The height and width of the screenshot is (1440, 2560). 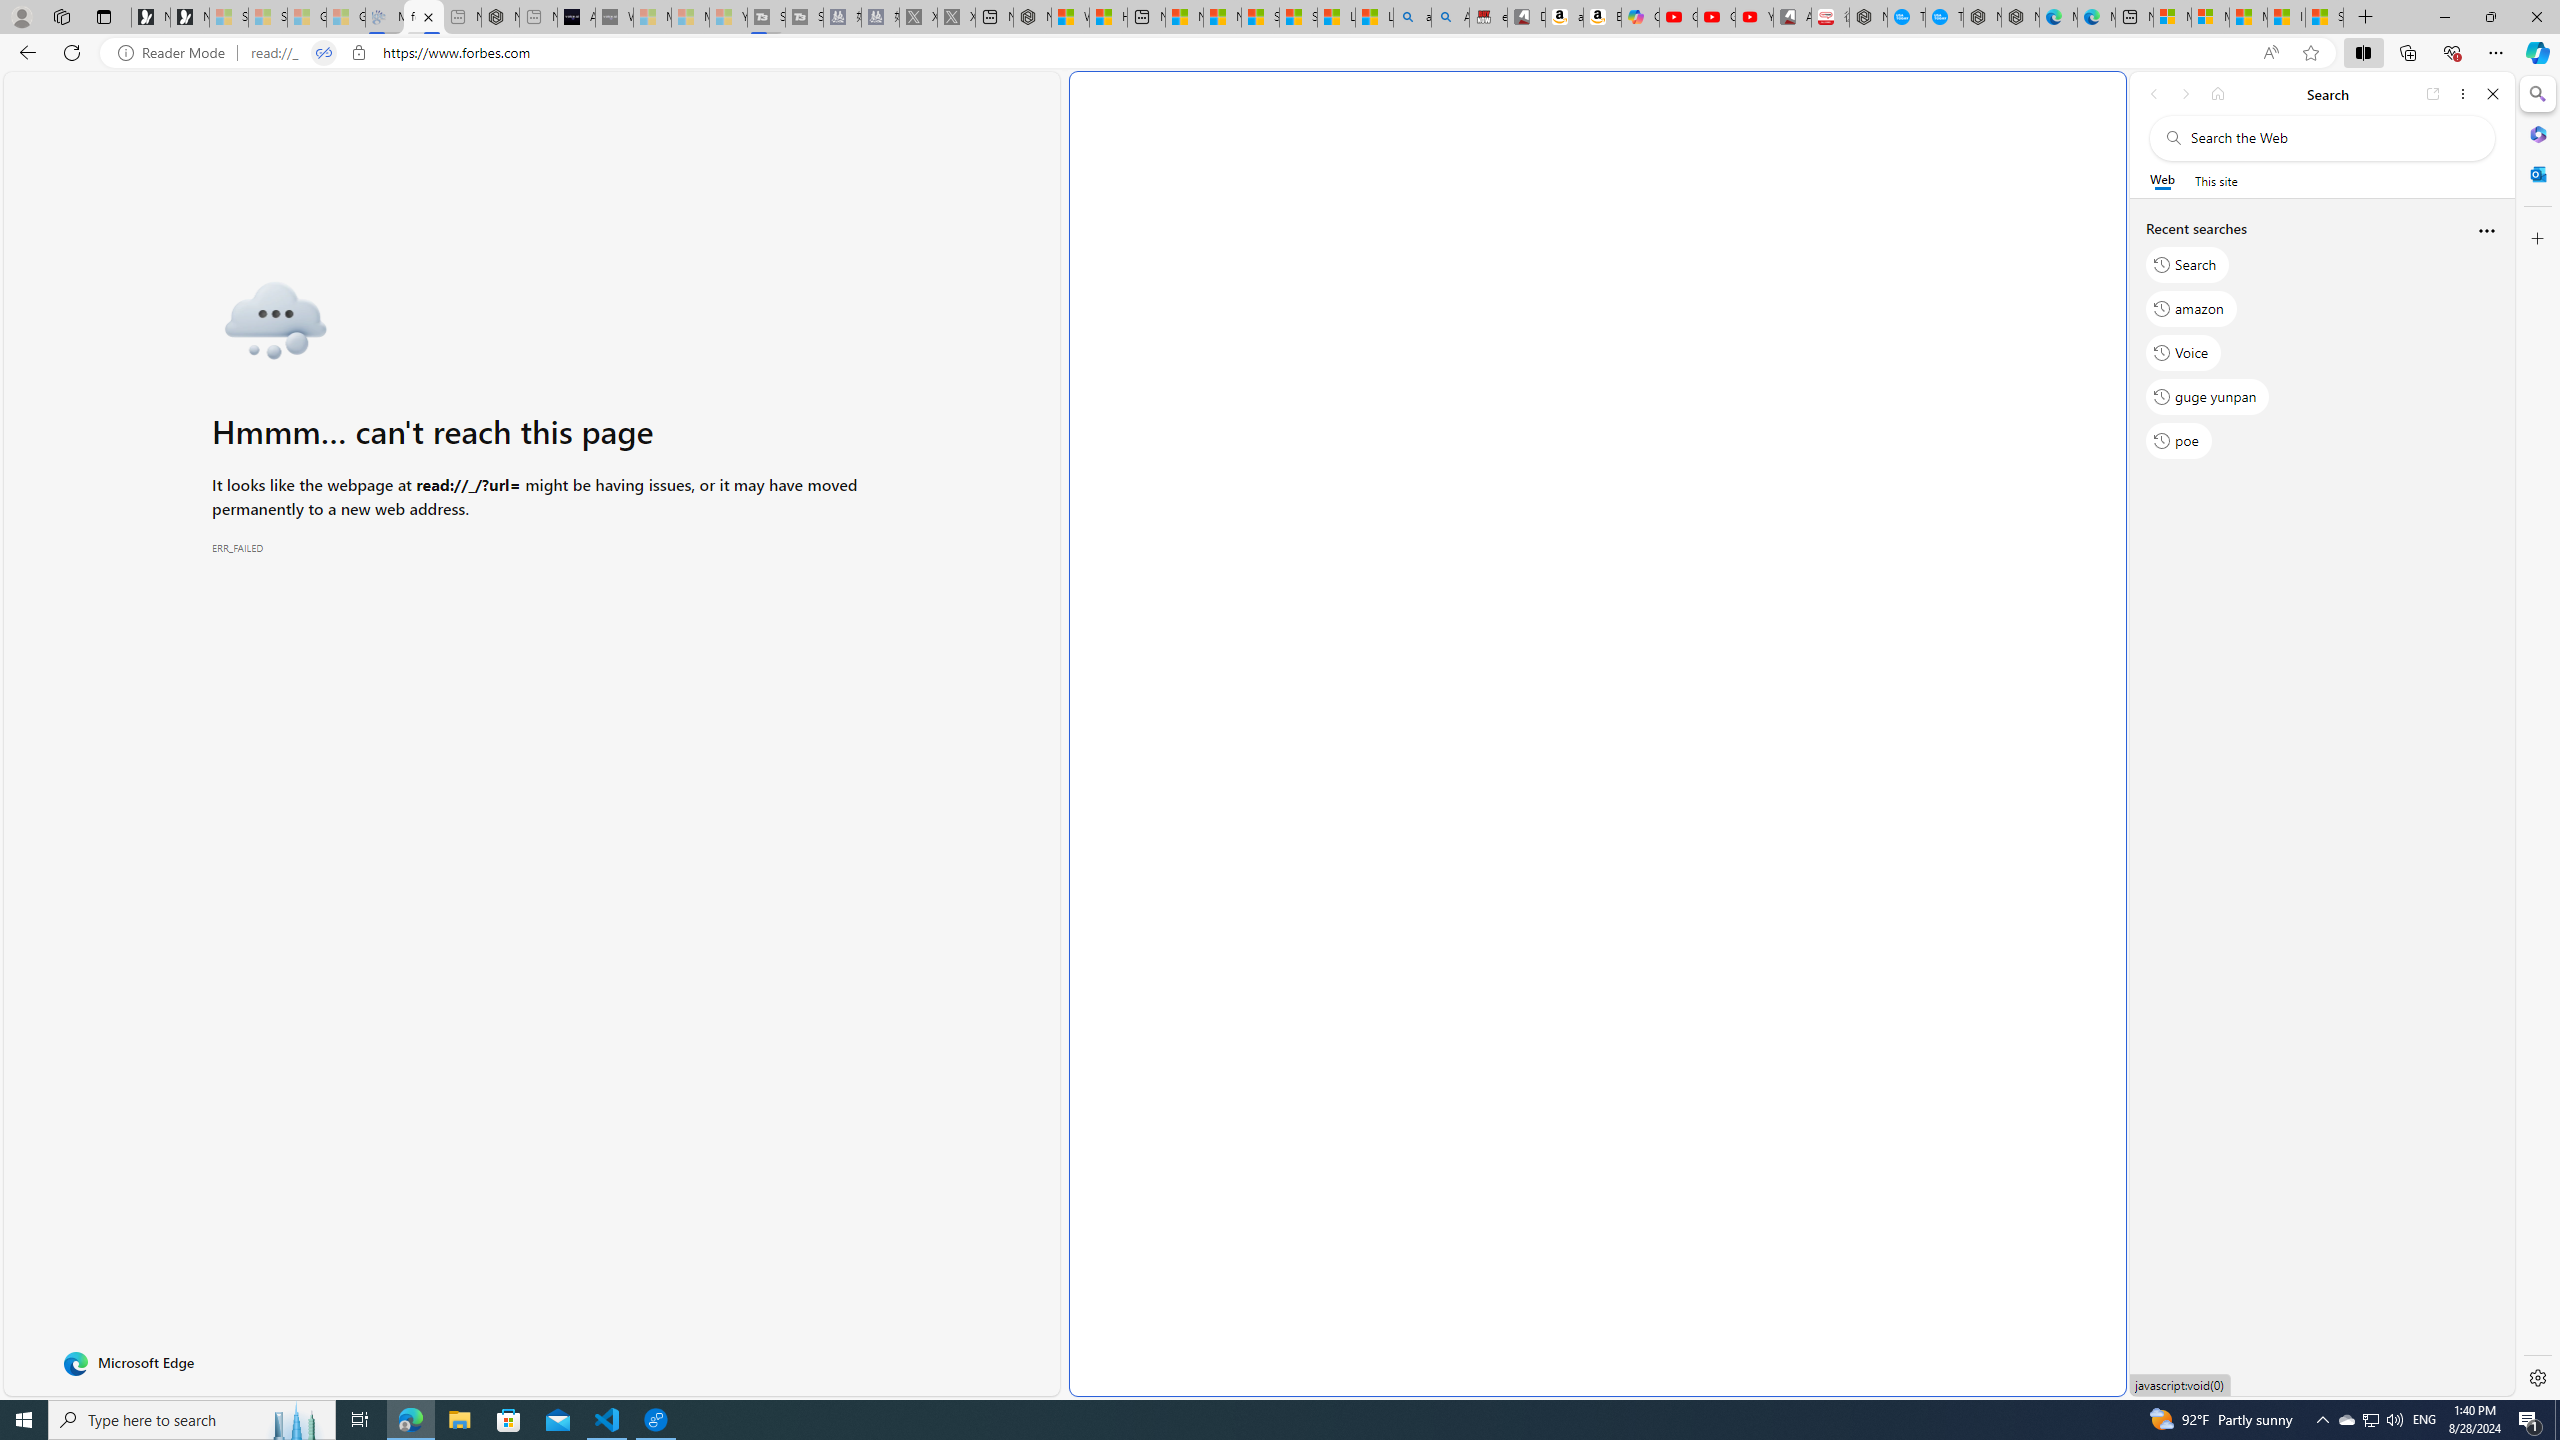 I want to click on Gloom - YouTube, so click(x=1716, y=17).